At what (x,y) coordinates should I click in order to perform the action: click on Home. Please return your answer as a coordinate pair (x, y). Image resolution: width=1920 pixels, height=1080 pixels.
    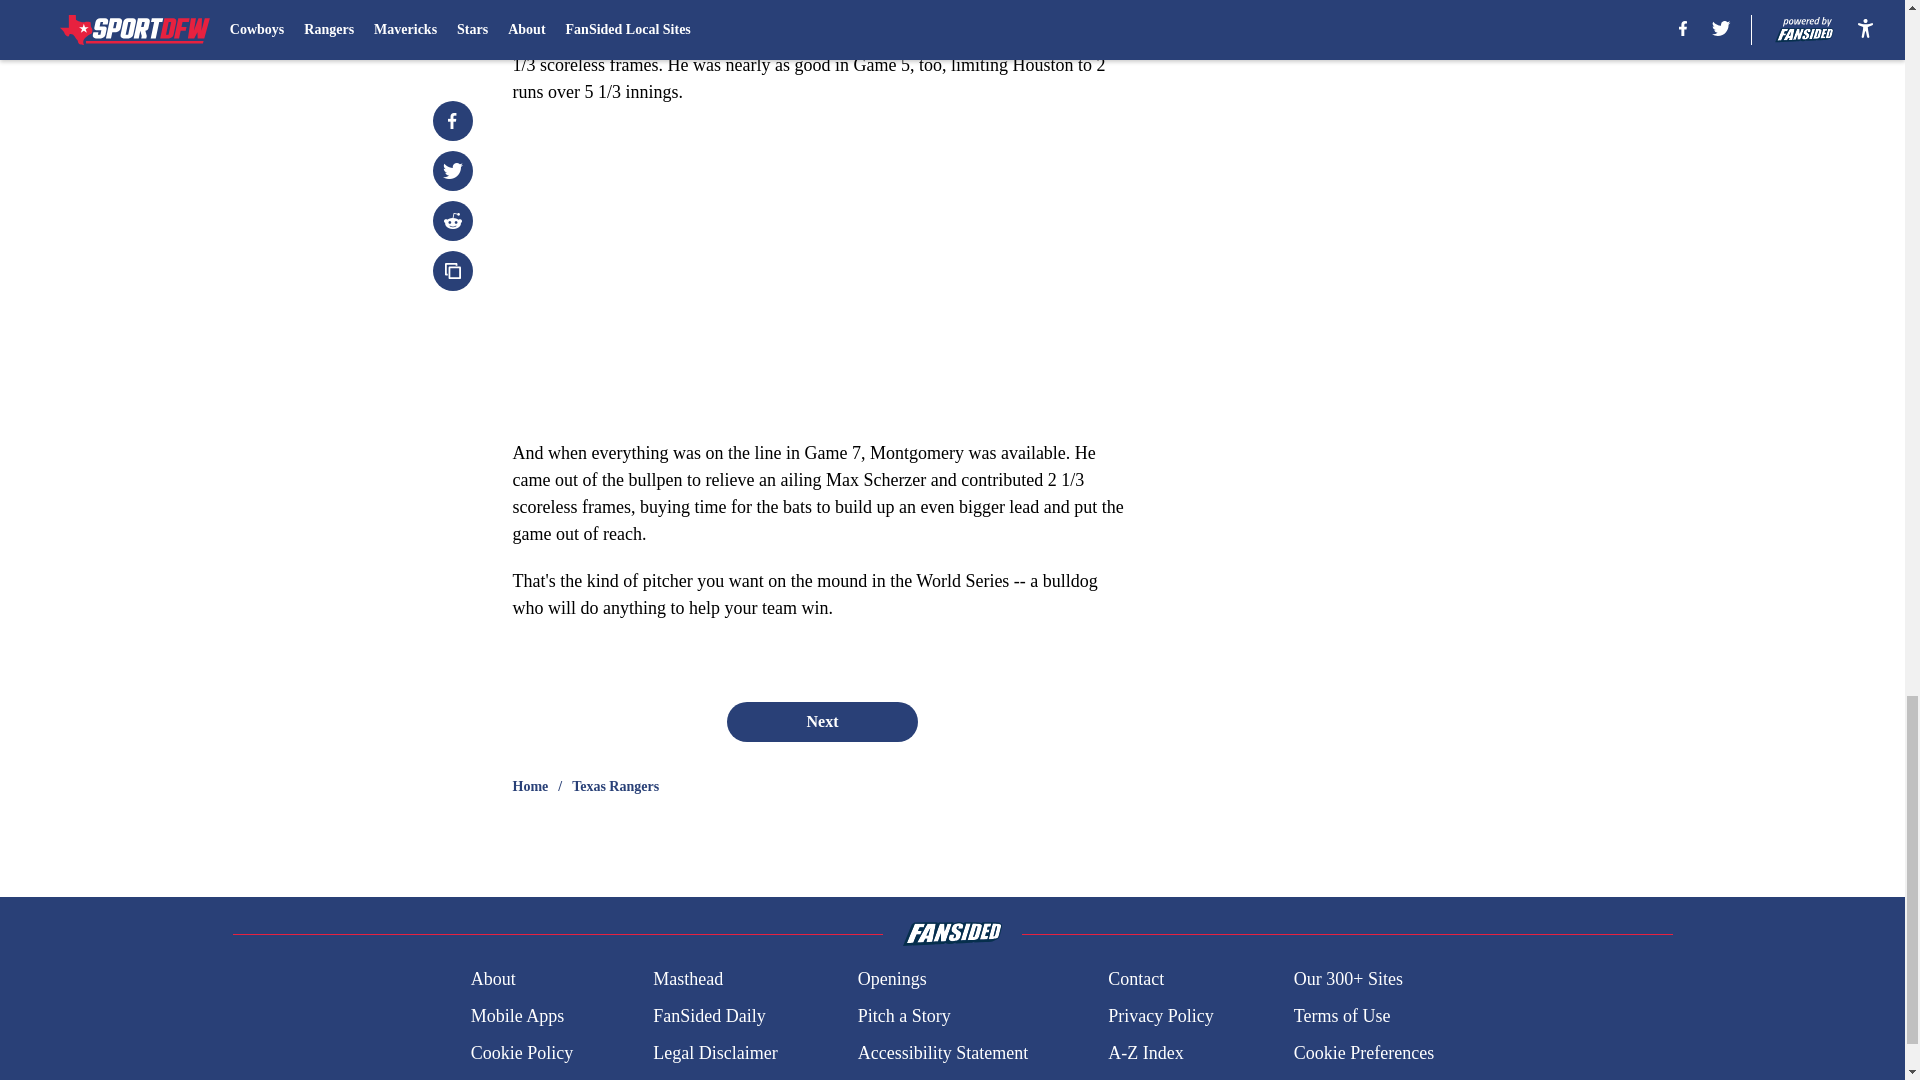
    Looking at the image, I should click on (530, 786).